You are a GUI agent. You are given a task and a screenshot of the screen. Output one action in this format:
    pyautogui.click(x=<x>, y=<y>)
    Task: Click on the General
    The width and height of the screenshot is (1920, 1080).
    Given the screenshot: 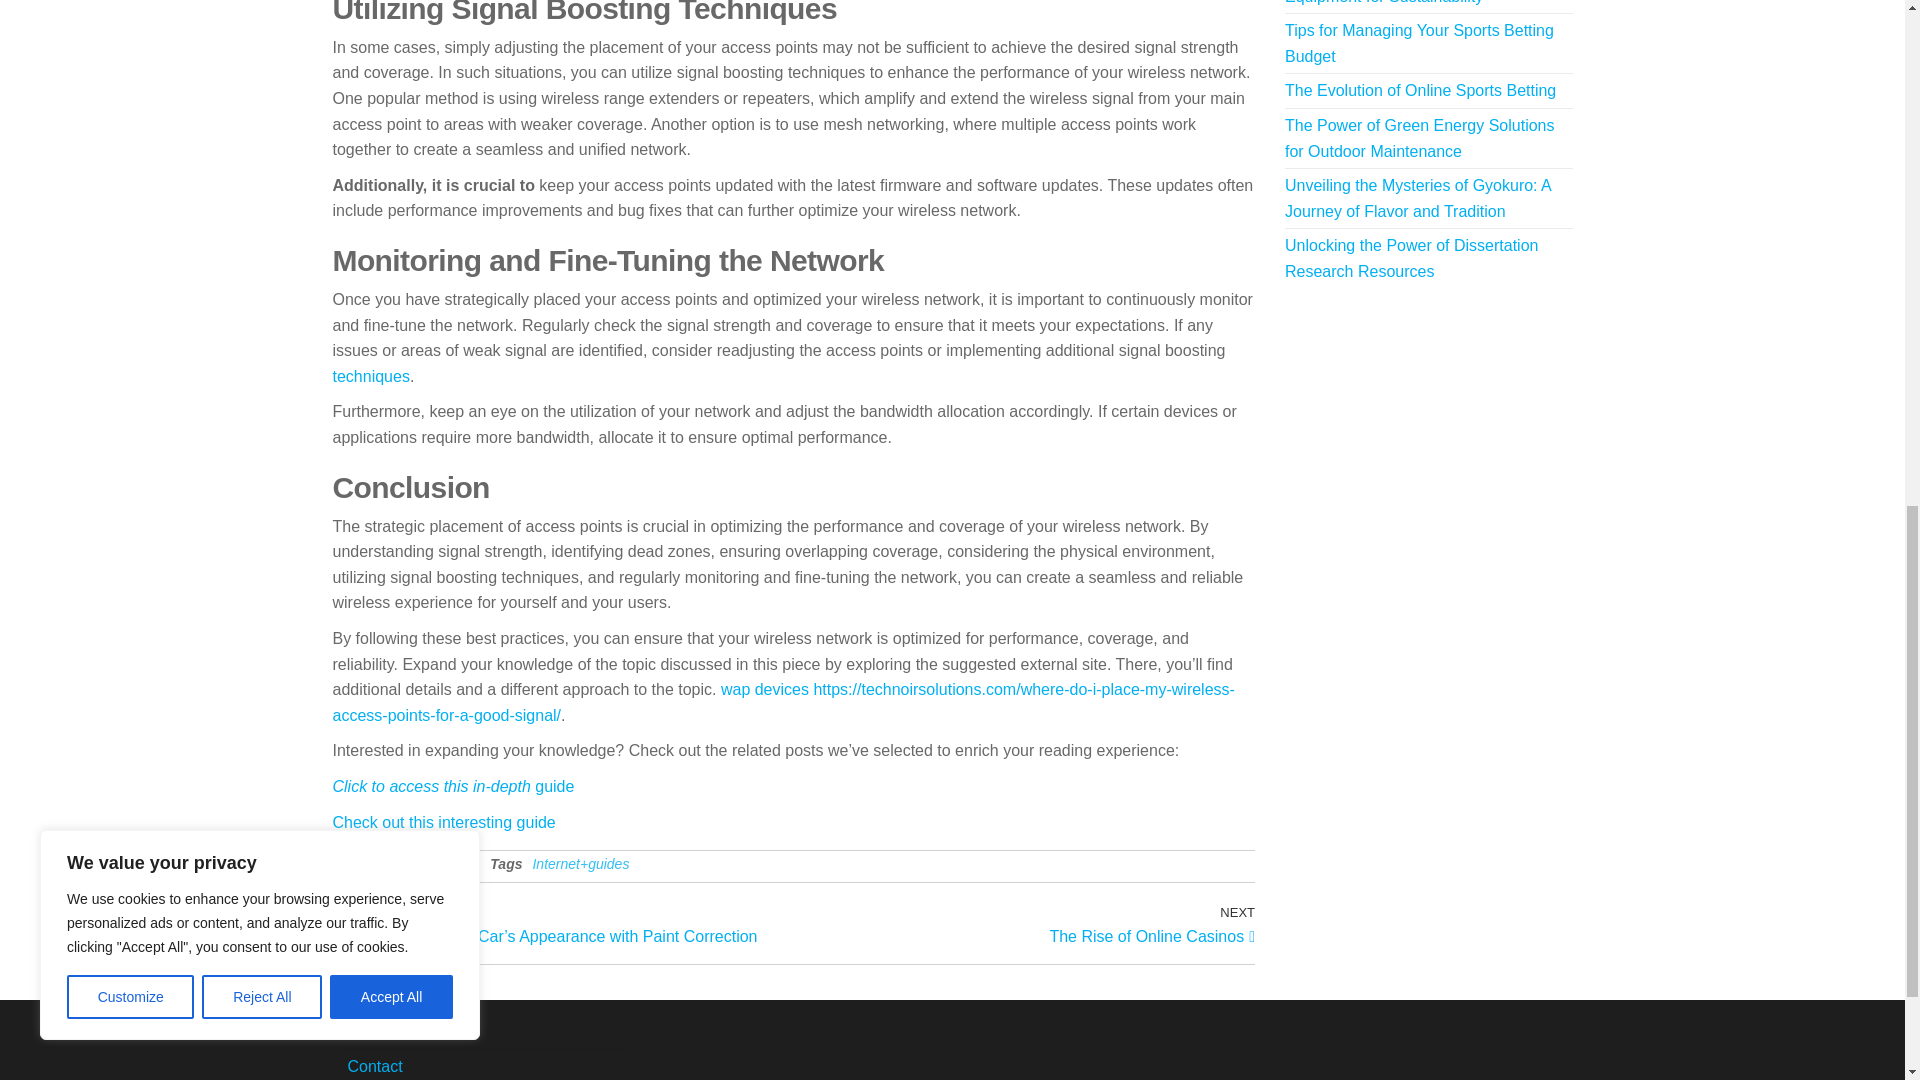 What is the action you would take?
    pyautogui.click(x=453, y=786)
    